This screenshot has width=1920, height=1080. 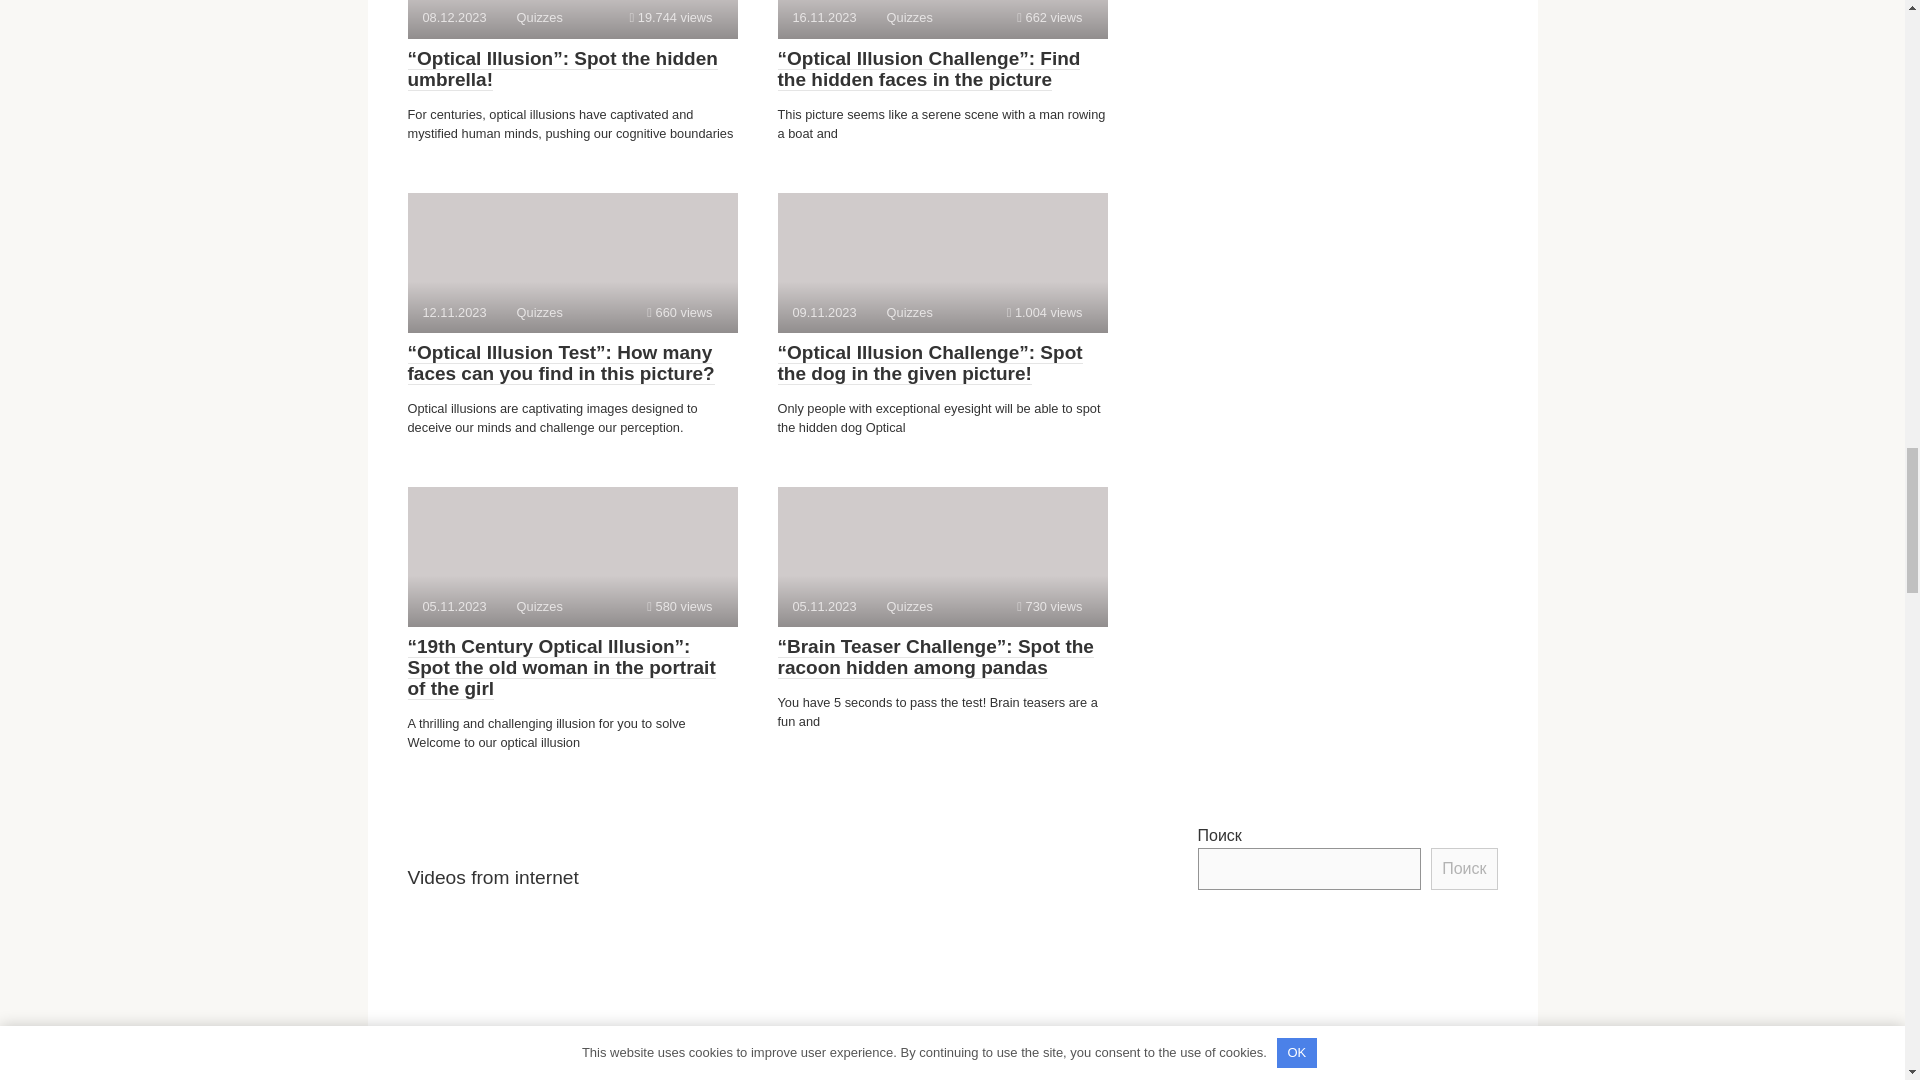 I want to click on Views, so click(x=1050, y=606).